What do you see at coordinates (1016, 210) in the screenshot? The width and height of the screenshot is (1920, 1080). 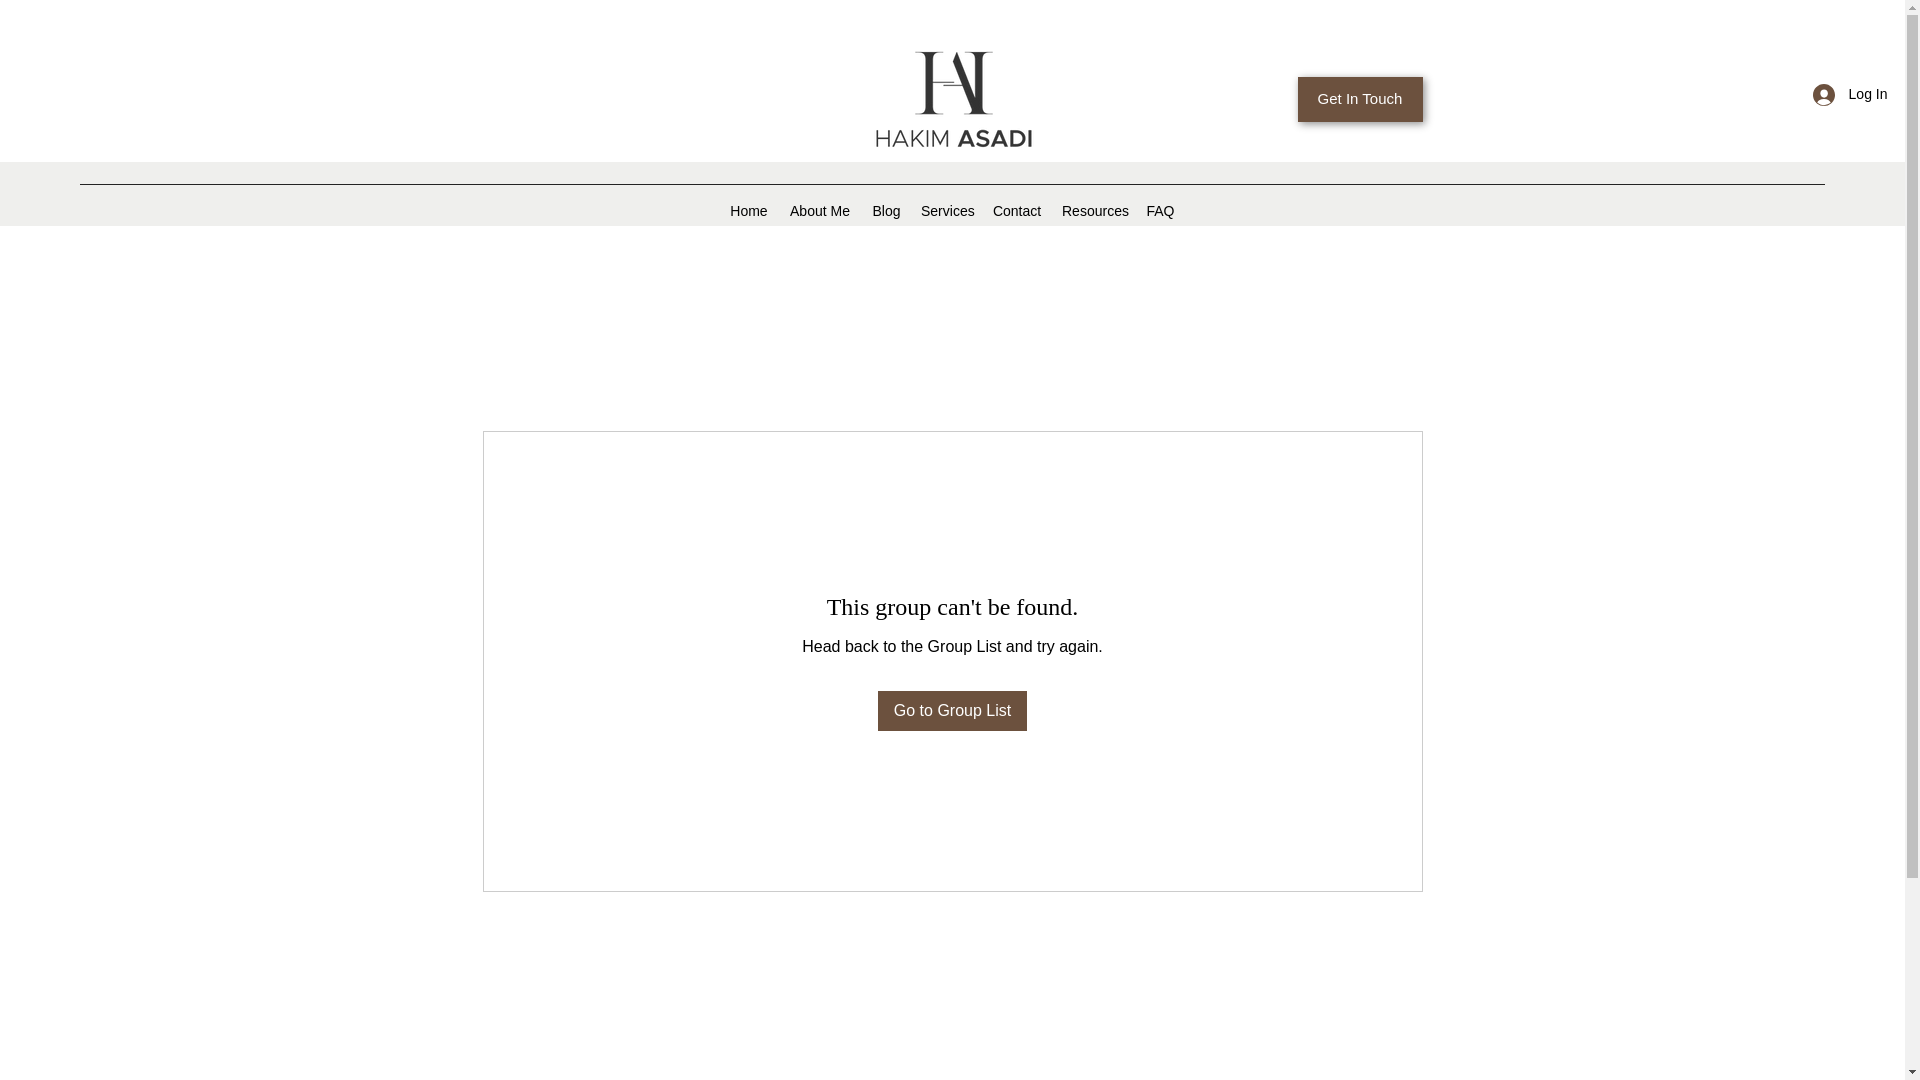 I see `Contact` at bounding box center [1016, 210].